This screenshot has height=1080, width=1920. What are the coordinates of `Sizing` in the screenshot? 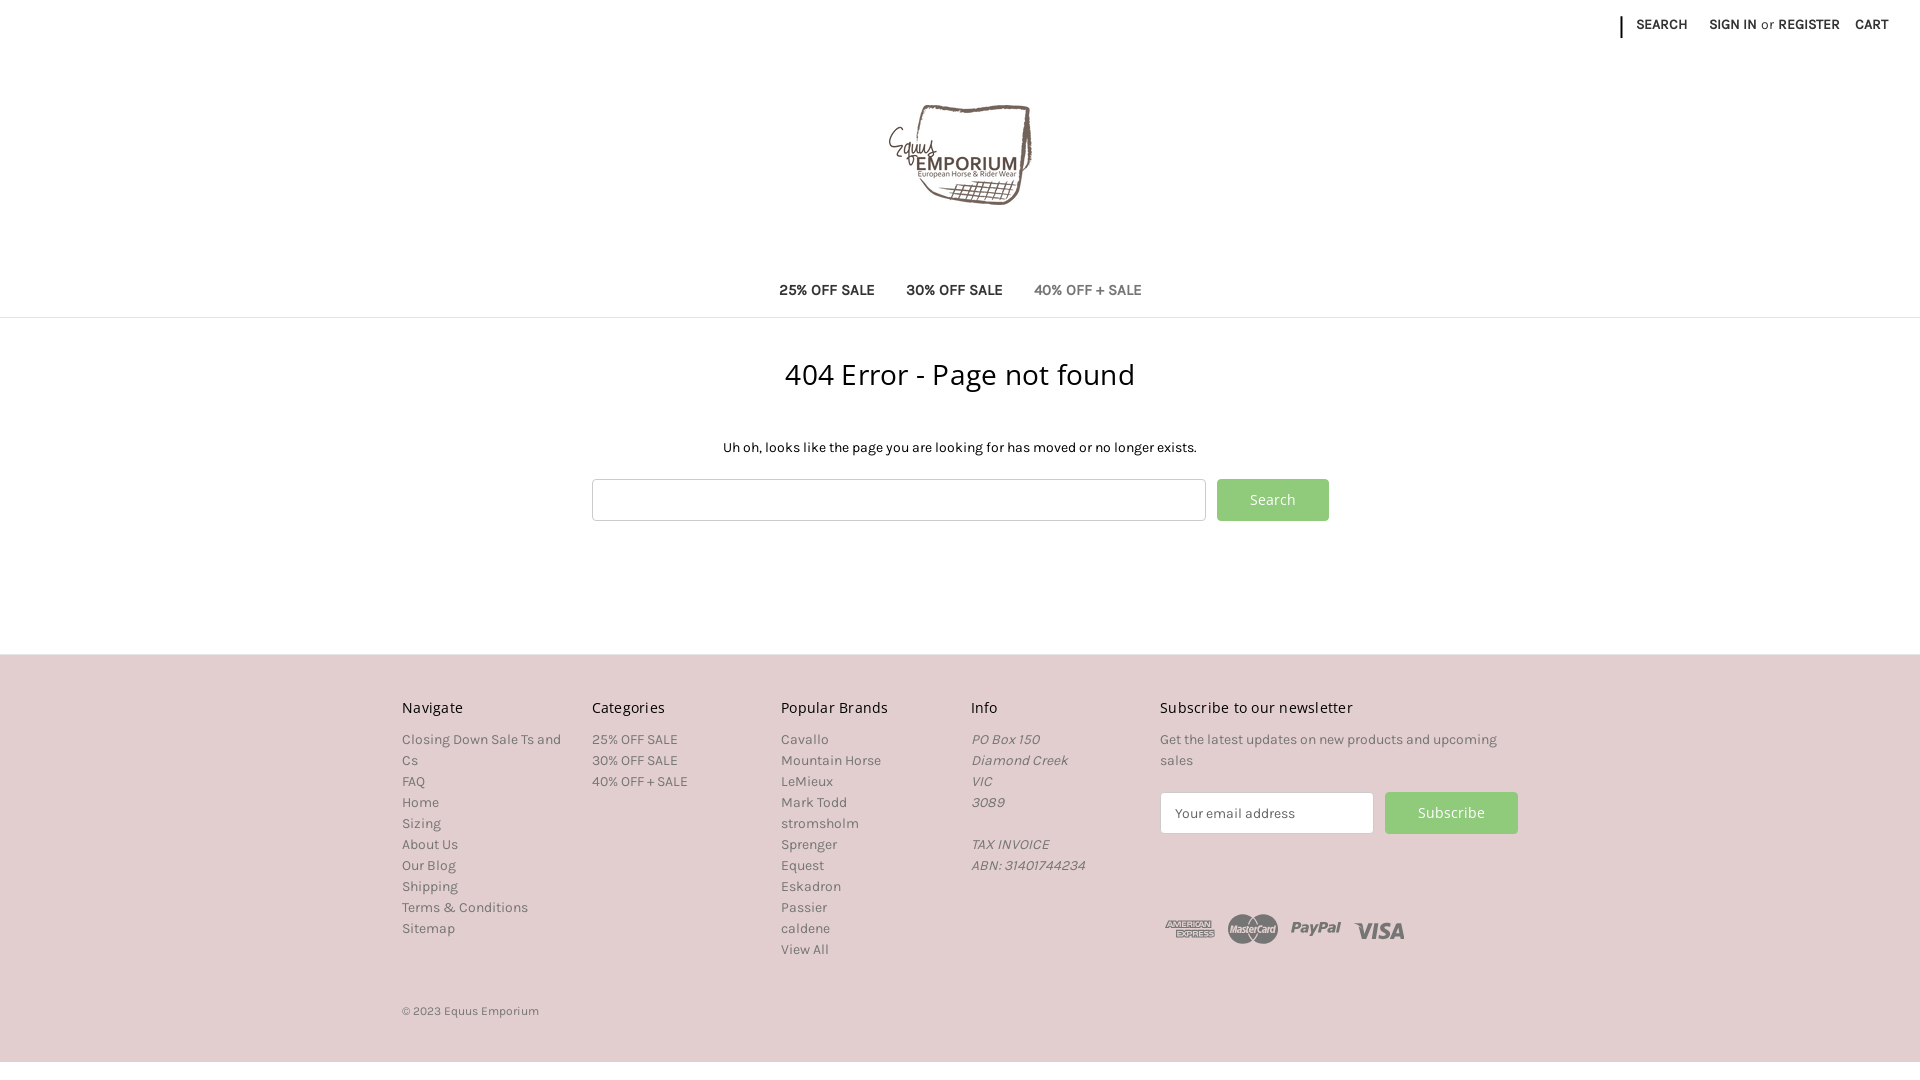 It's located at (422, 824).